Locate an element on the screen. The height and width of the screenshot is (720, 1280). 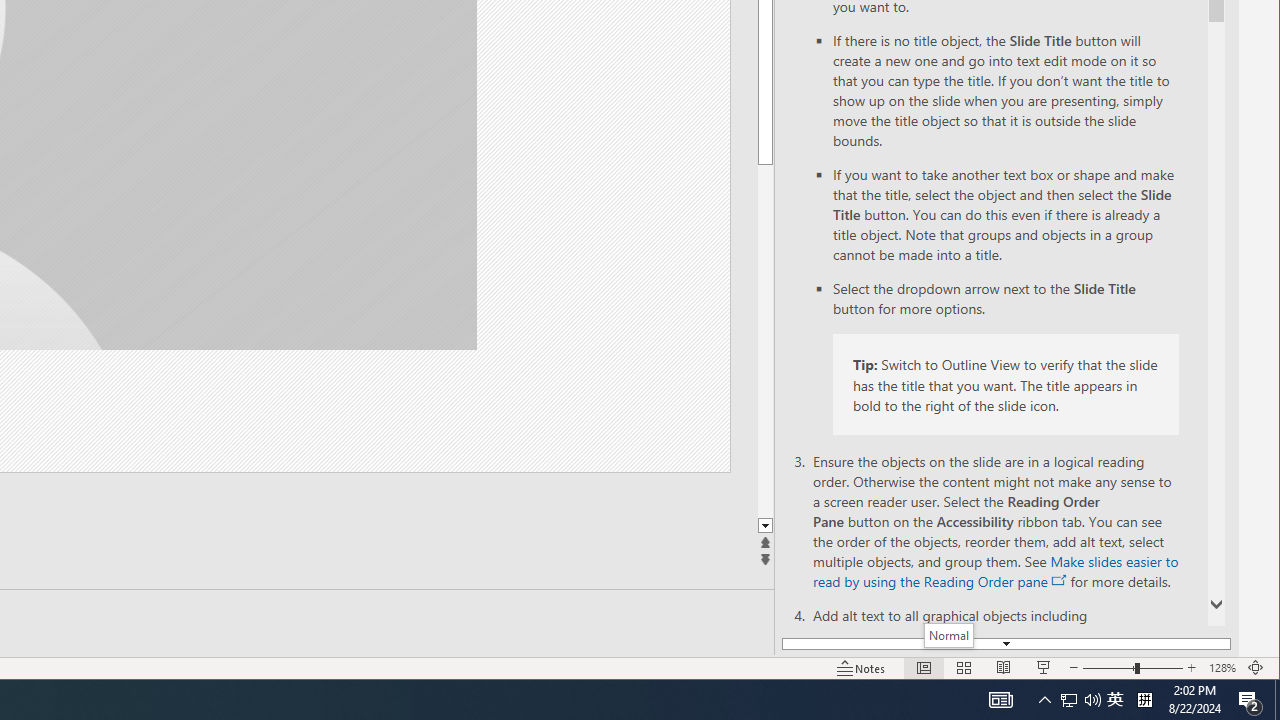
Zoom to Fit  is located at coordinates (1256, 668).